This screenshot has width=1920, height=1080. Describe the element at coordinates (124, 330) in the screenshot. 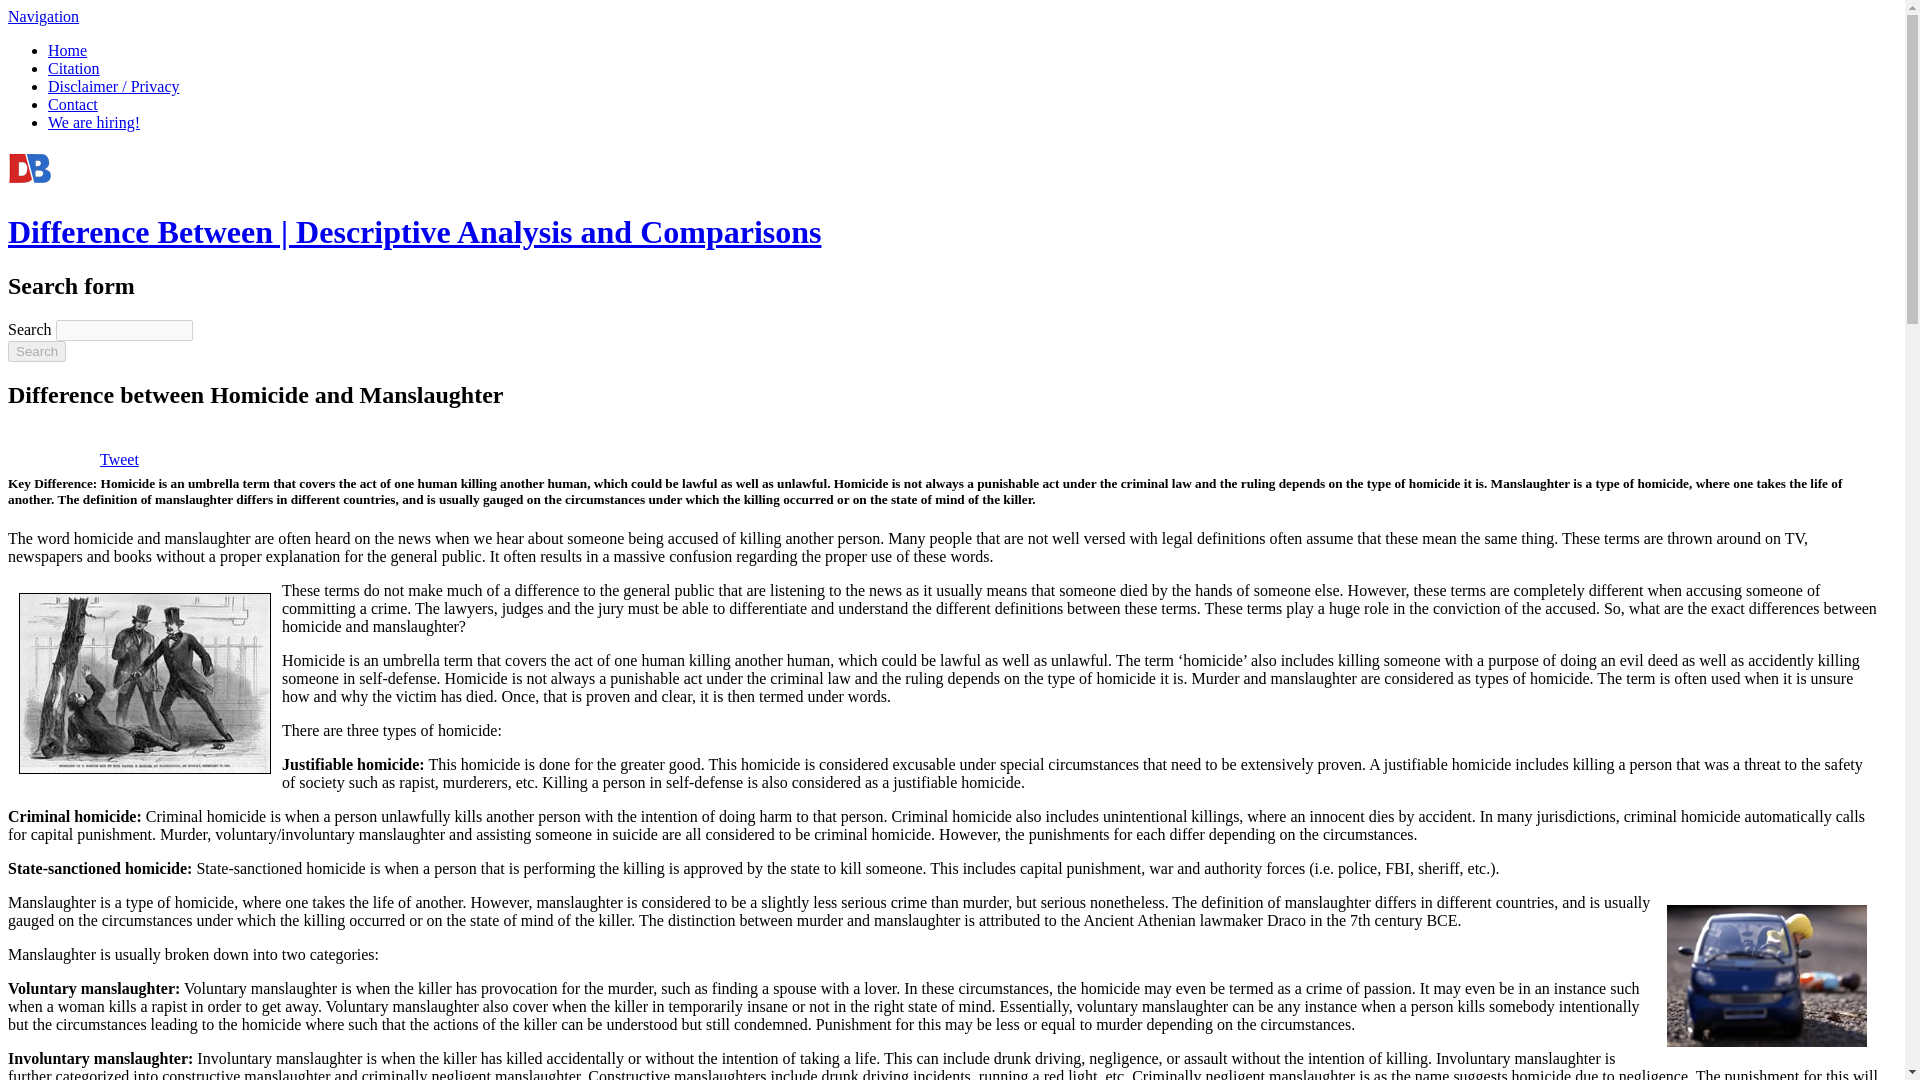

I see `Enter the terms you wish to search for.` at that location.